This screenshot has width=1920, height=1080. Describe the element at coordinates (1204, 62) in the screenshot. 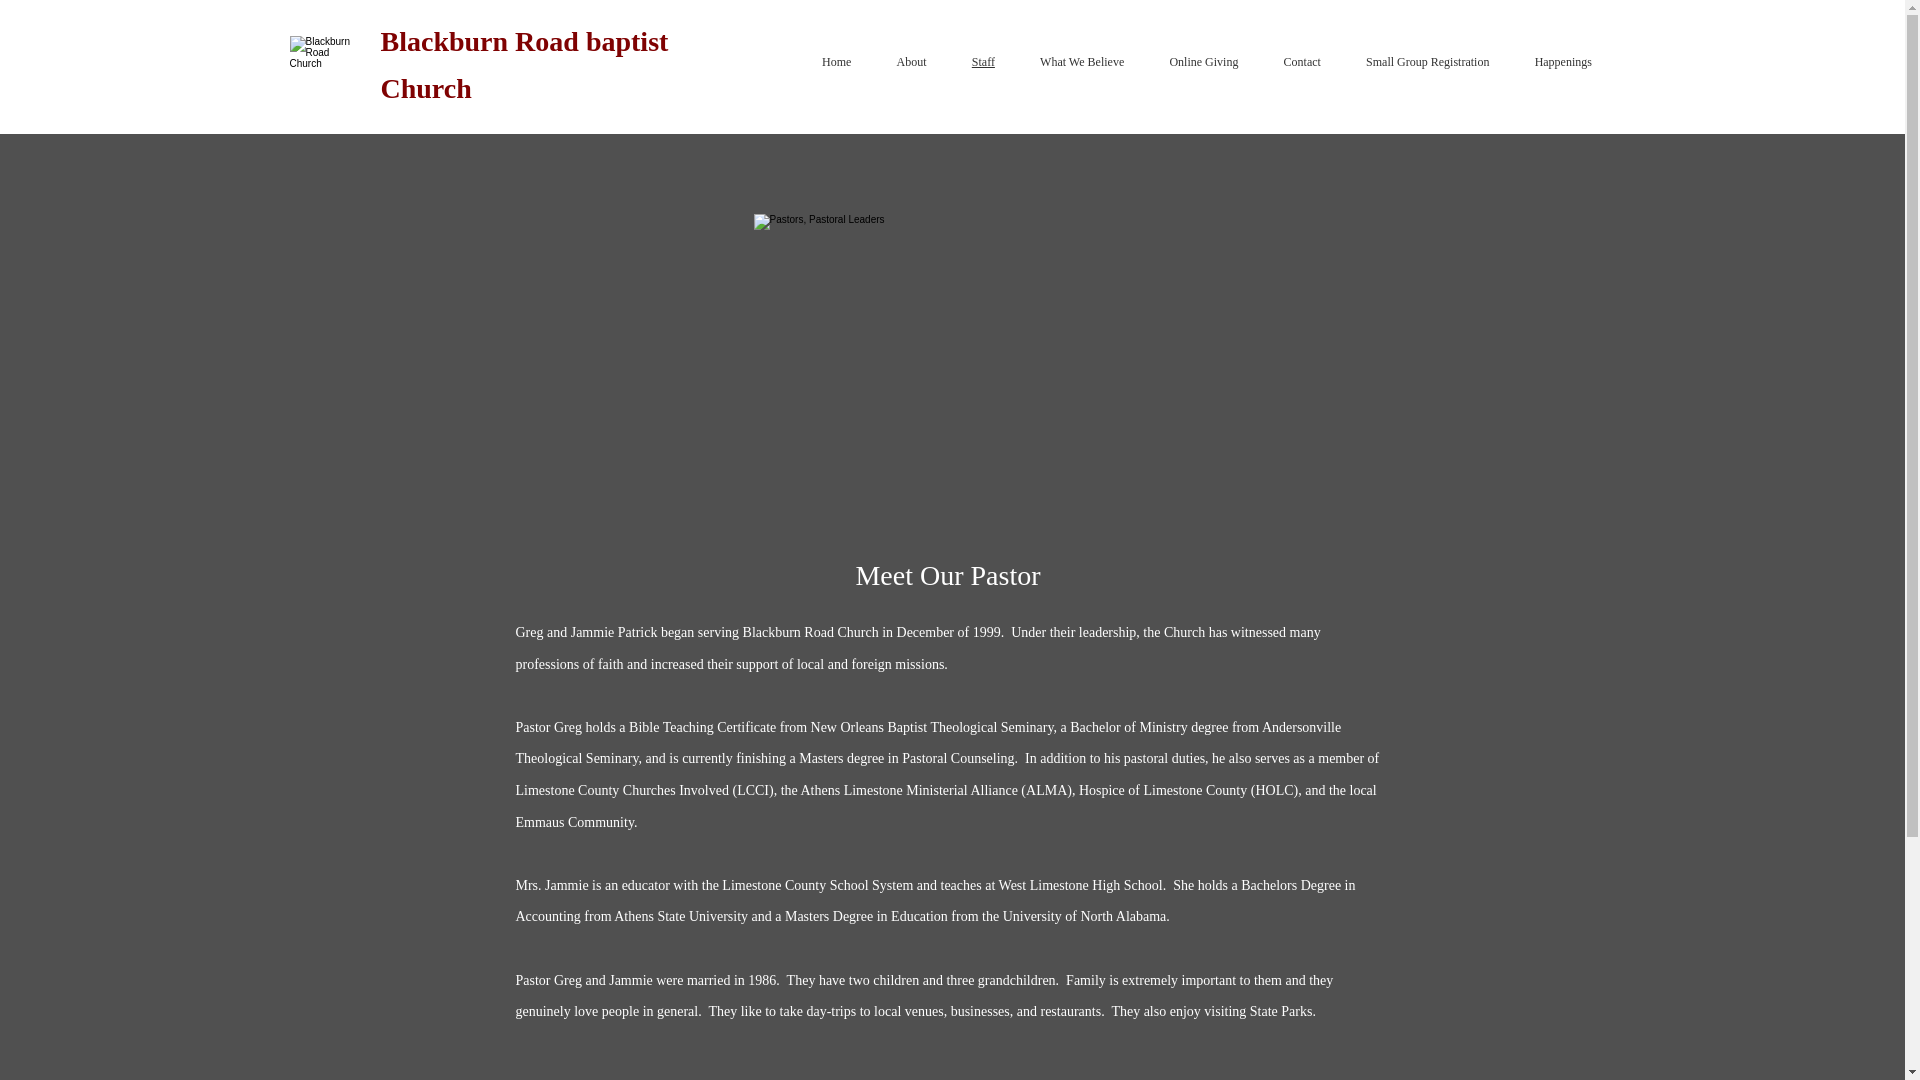

I see `Online Giving` at that location.